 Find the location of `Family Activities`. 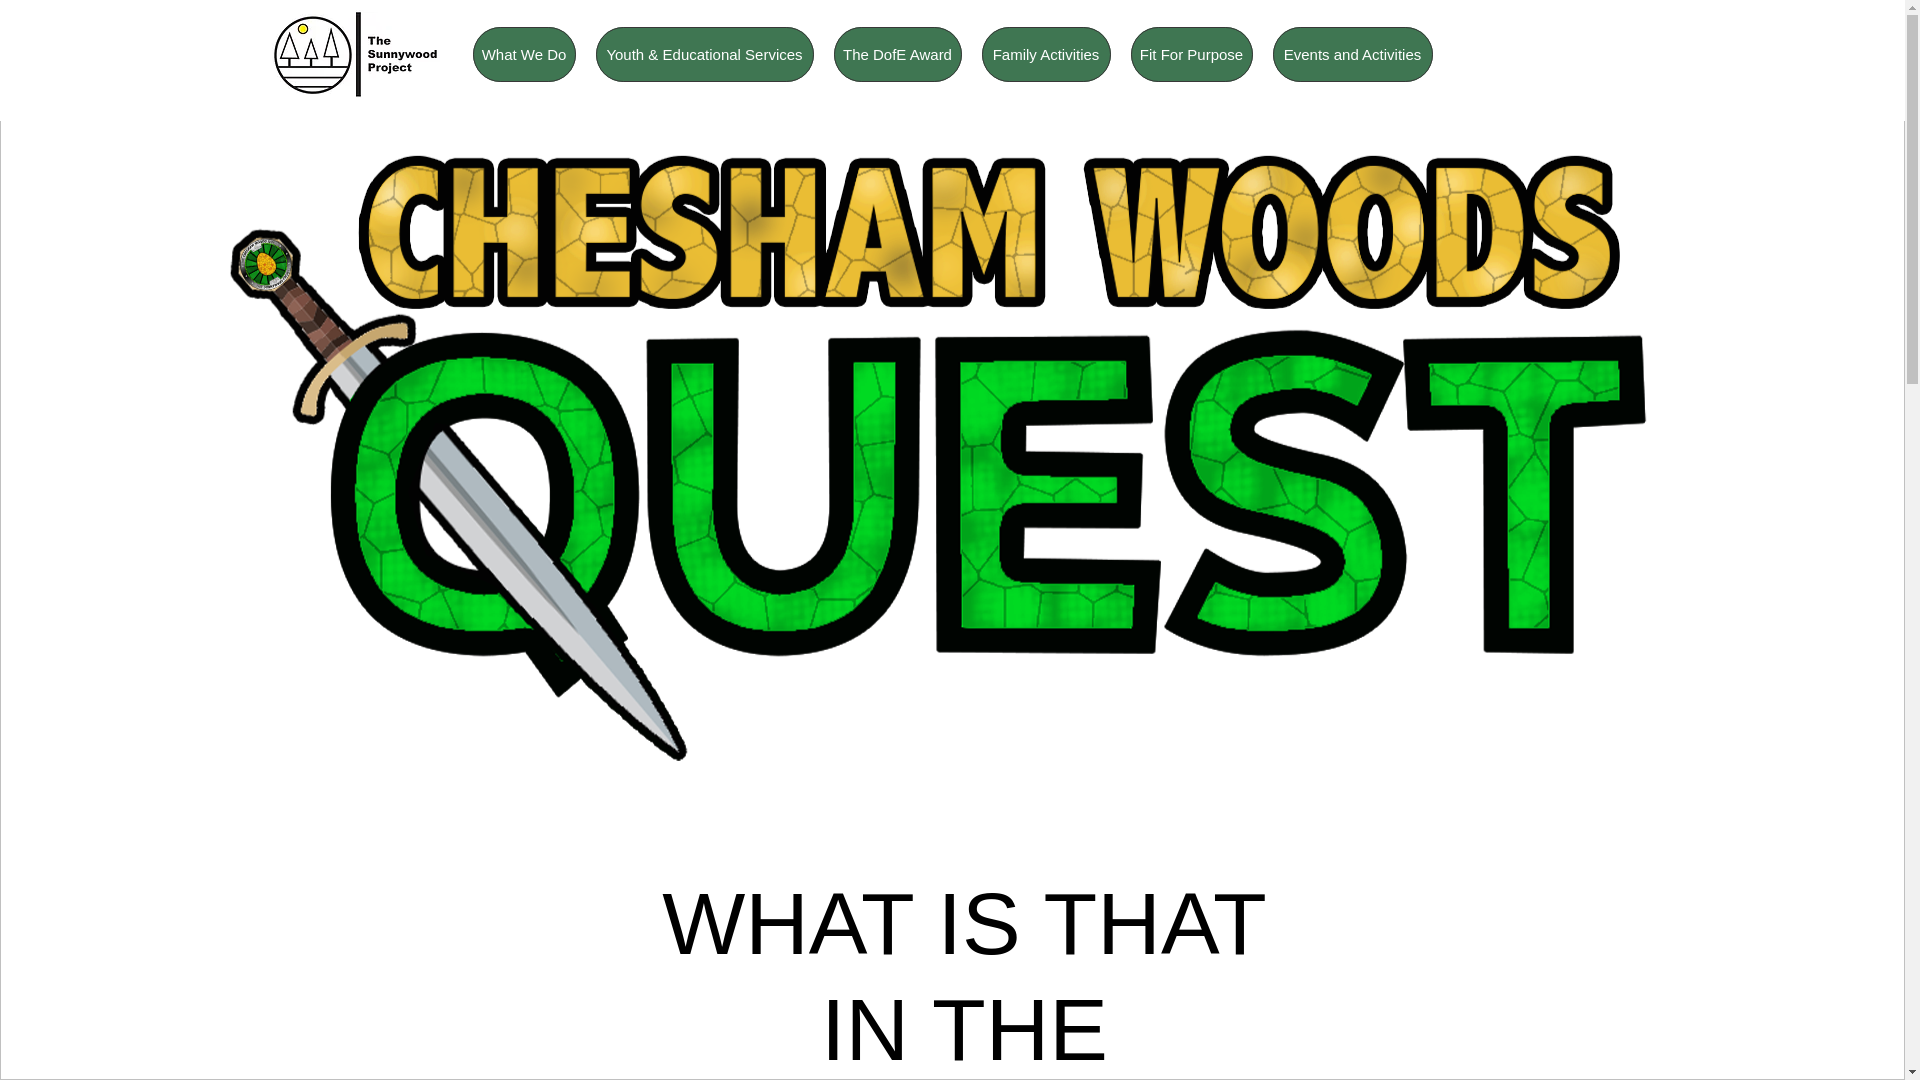

Family Activities is located at coordinates (1046, 54).